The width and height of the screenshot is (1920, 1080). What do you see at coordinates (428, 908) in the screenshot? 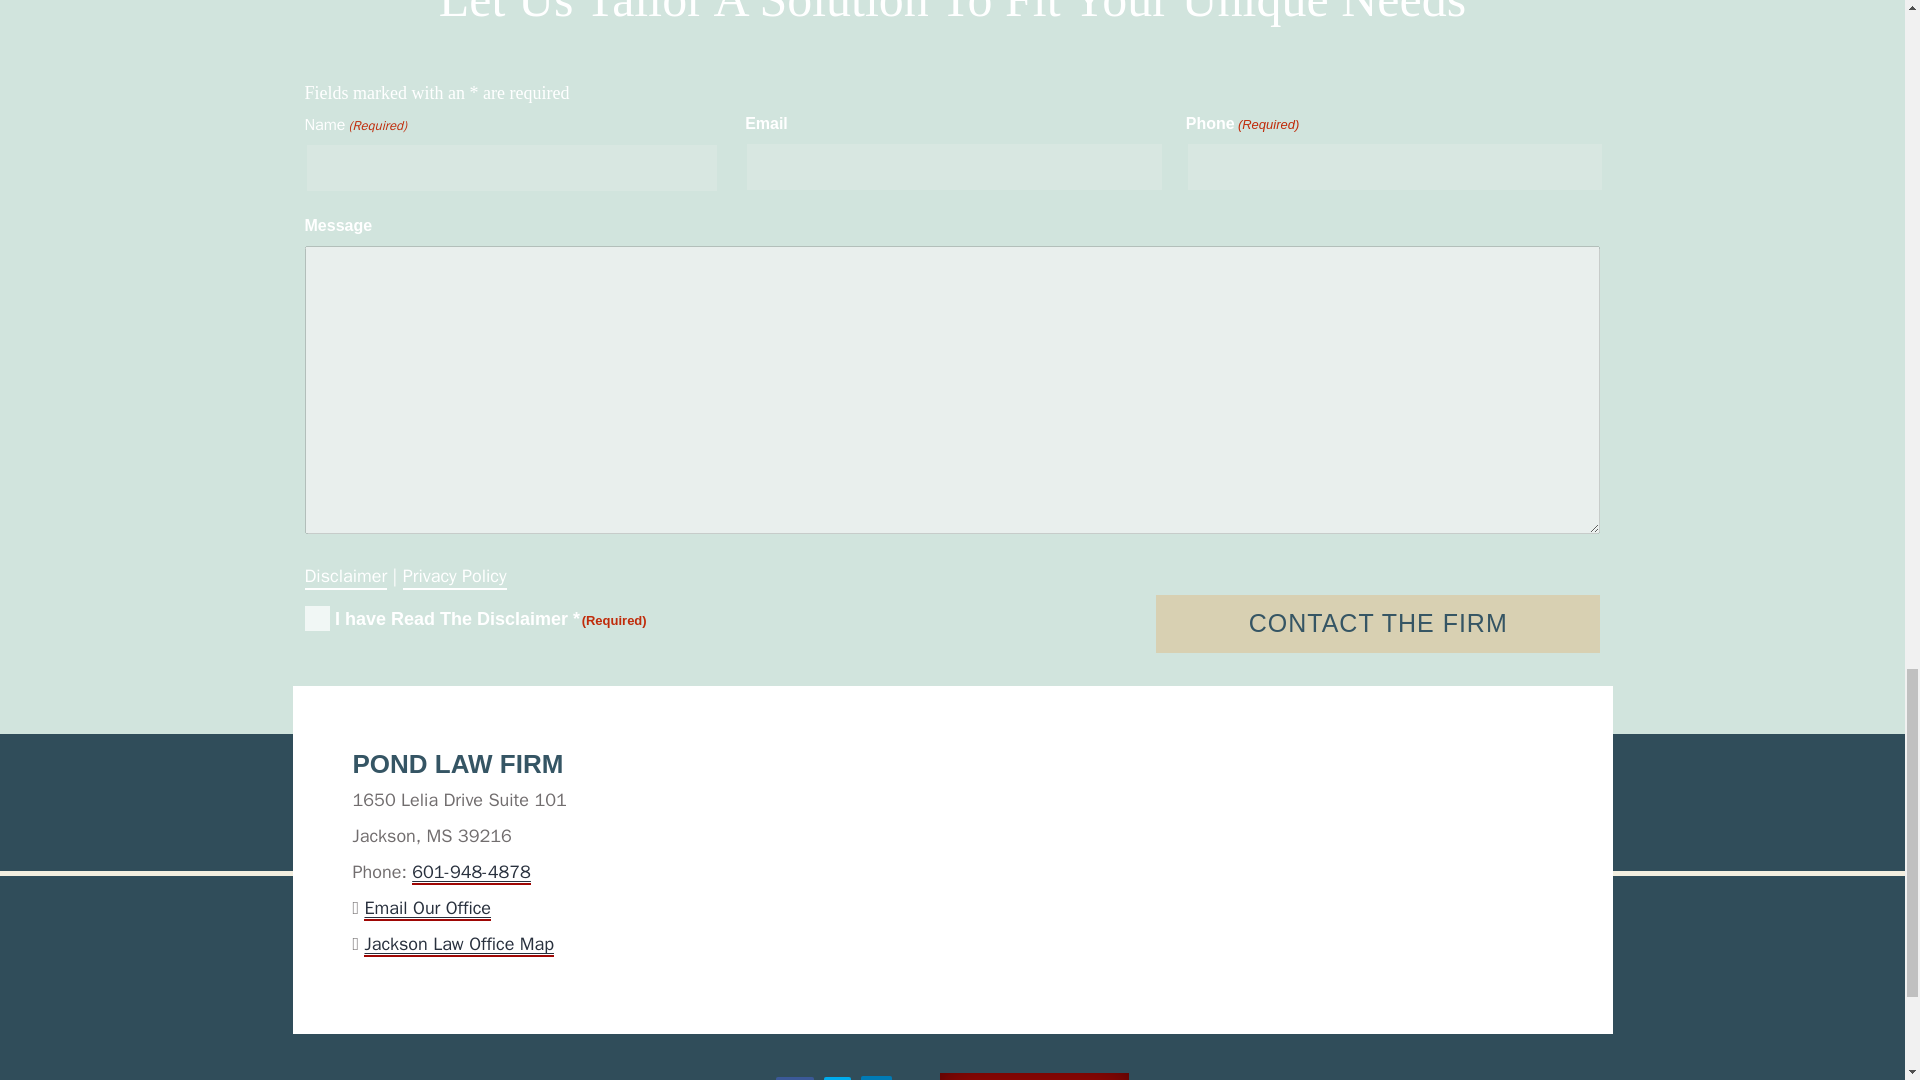
I see `Email Our Office` at bounding box center [428, 908].